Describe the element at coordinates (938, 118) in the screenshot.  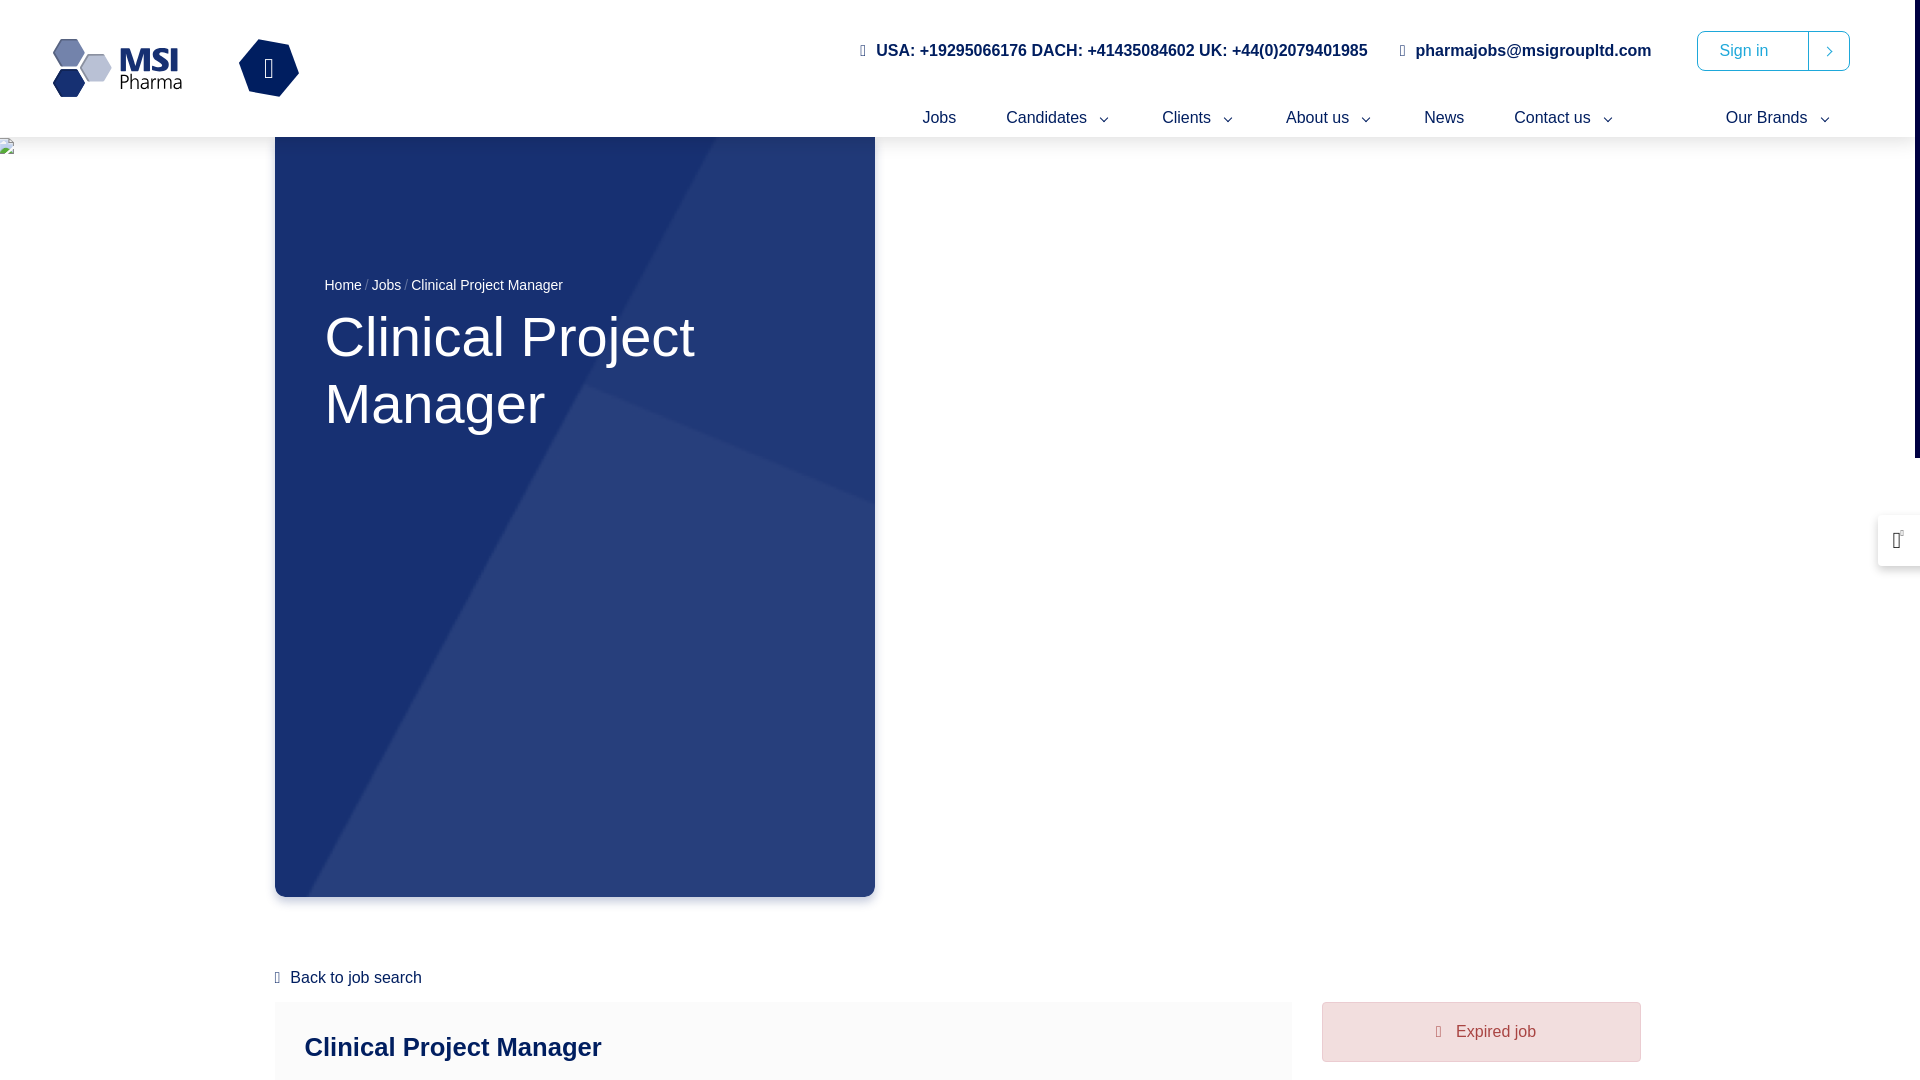
I see `Jobs` at that location.